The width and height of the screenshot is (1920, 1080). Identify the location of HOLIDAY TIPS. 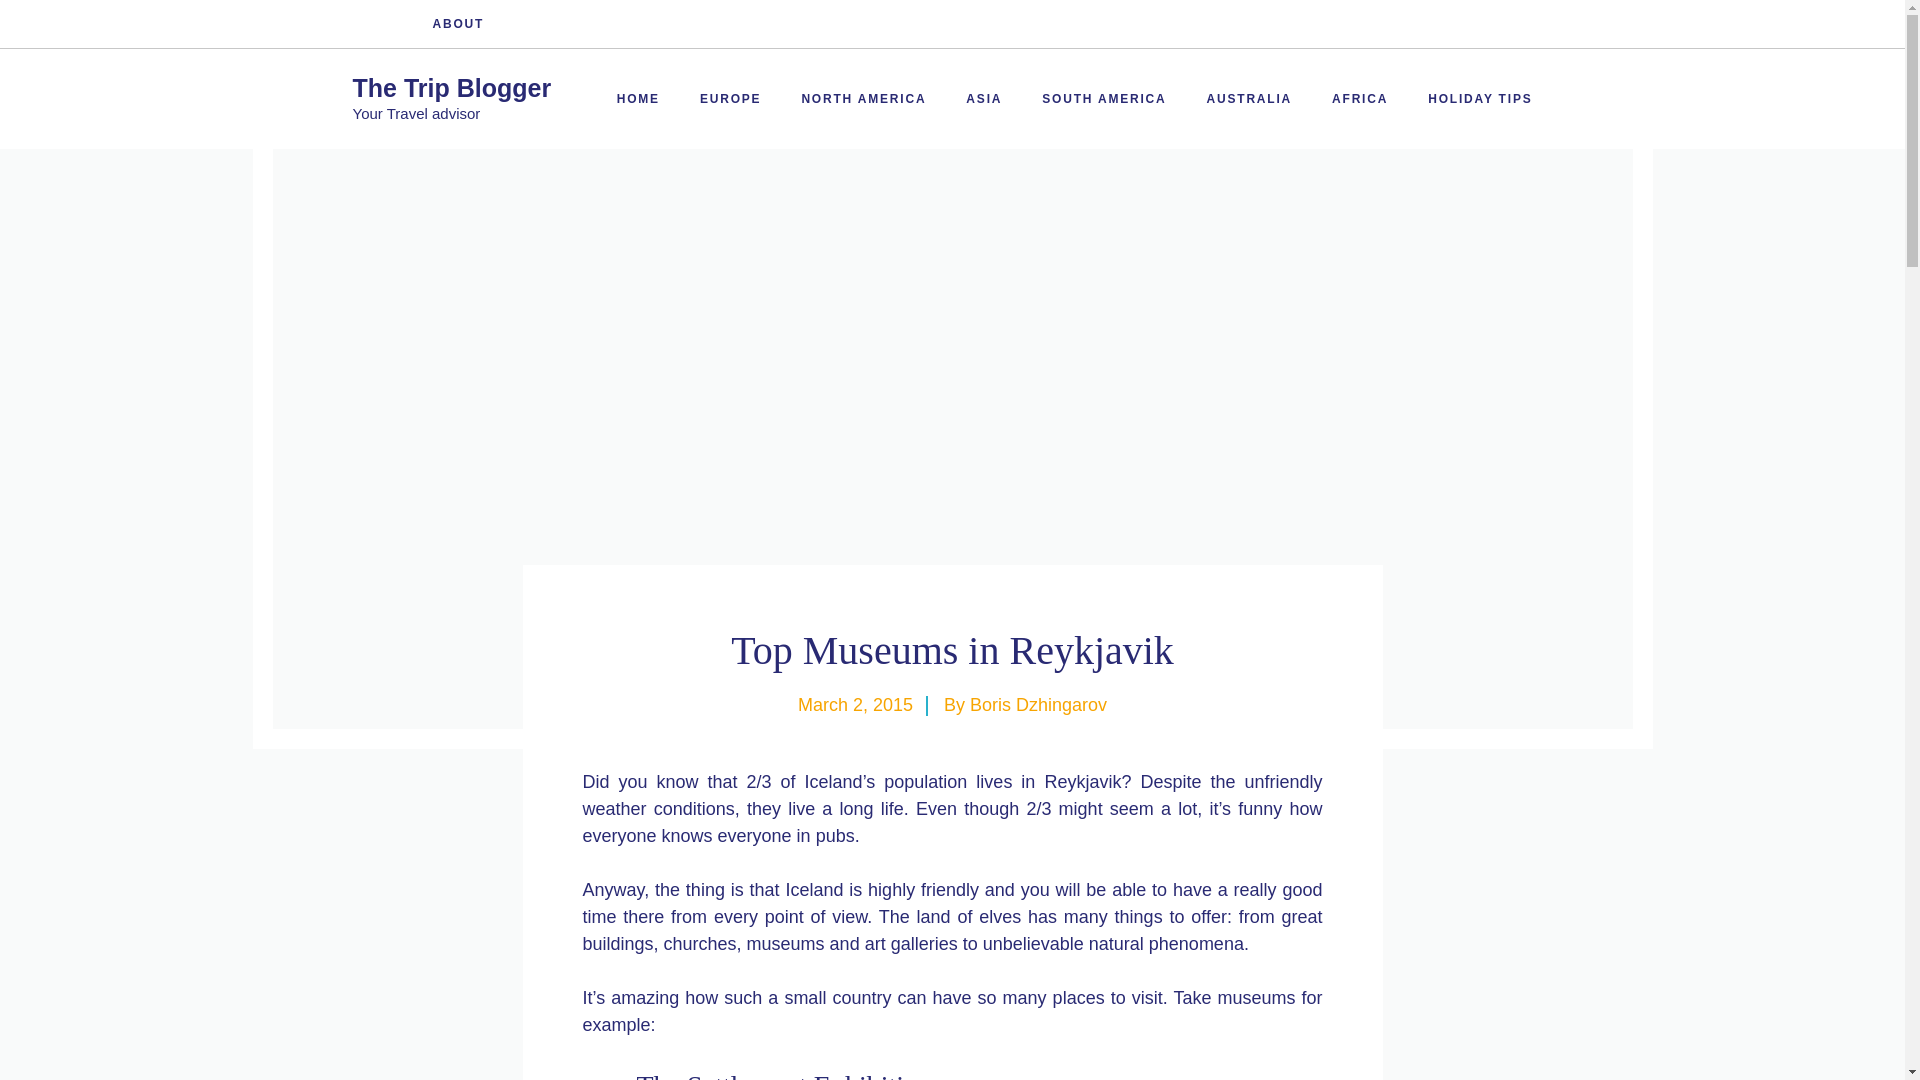
(1479, 98).